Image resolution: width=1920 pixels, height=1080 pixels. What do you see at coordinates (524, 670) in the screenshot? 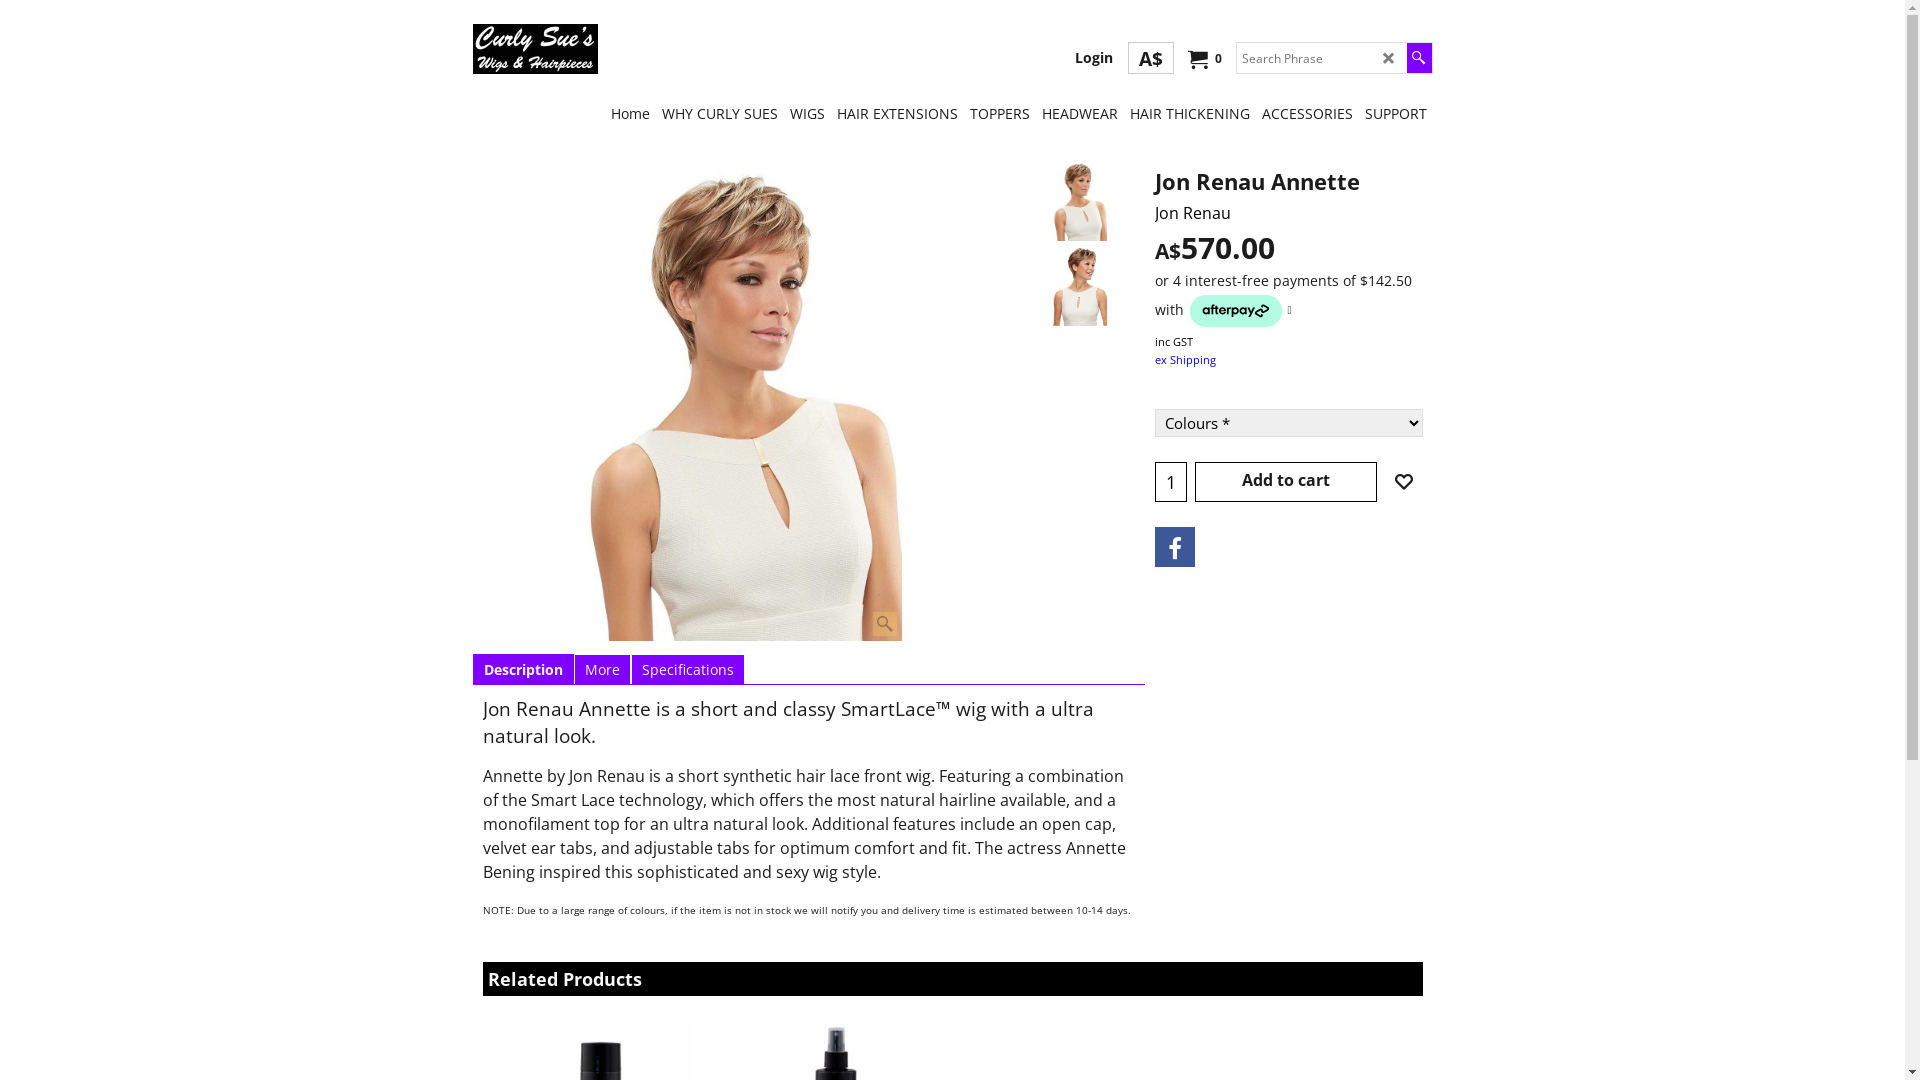
I see `Description` at bounding box center [524, 670].